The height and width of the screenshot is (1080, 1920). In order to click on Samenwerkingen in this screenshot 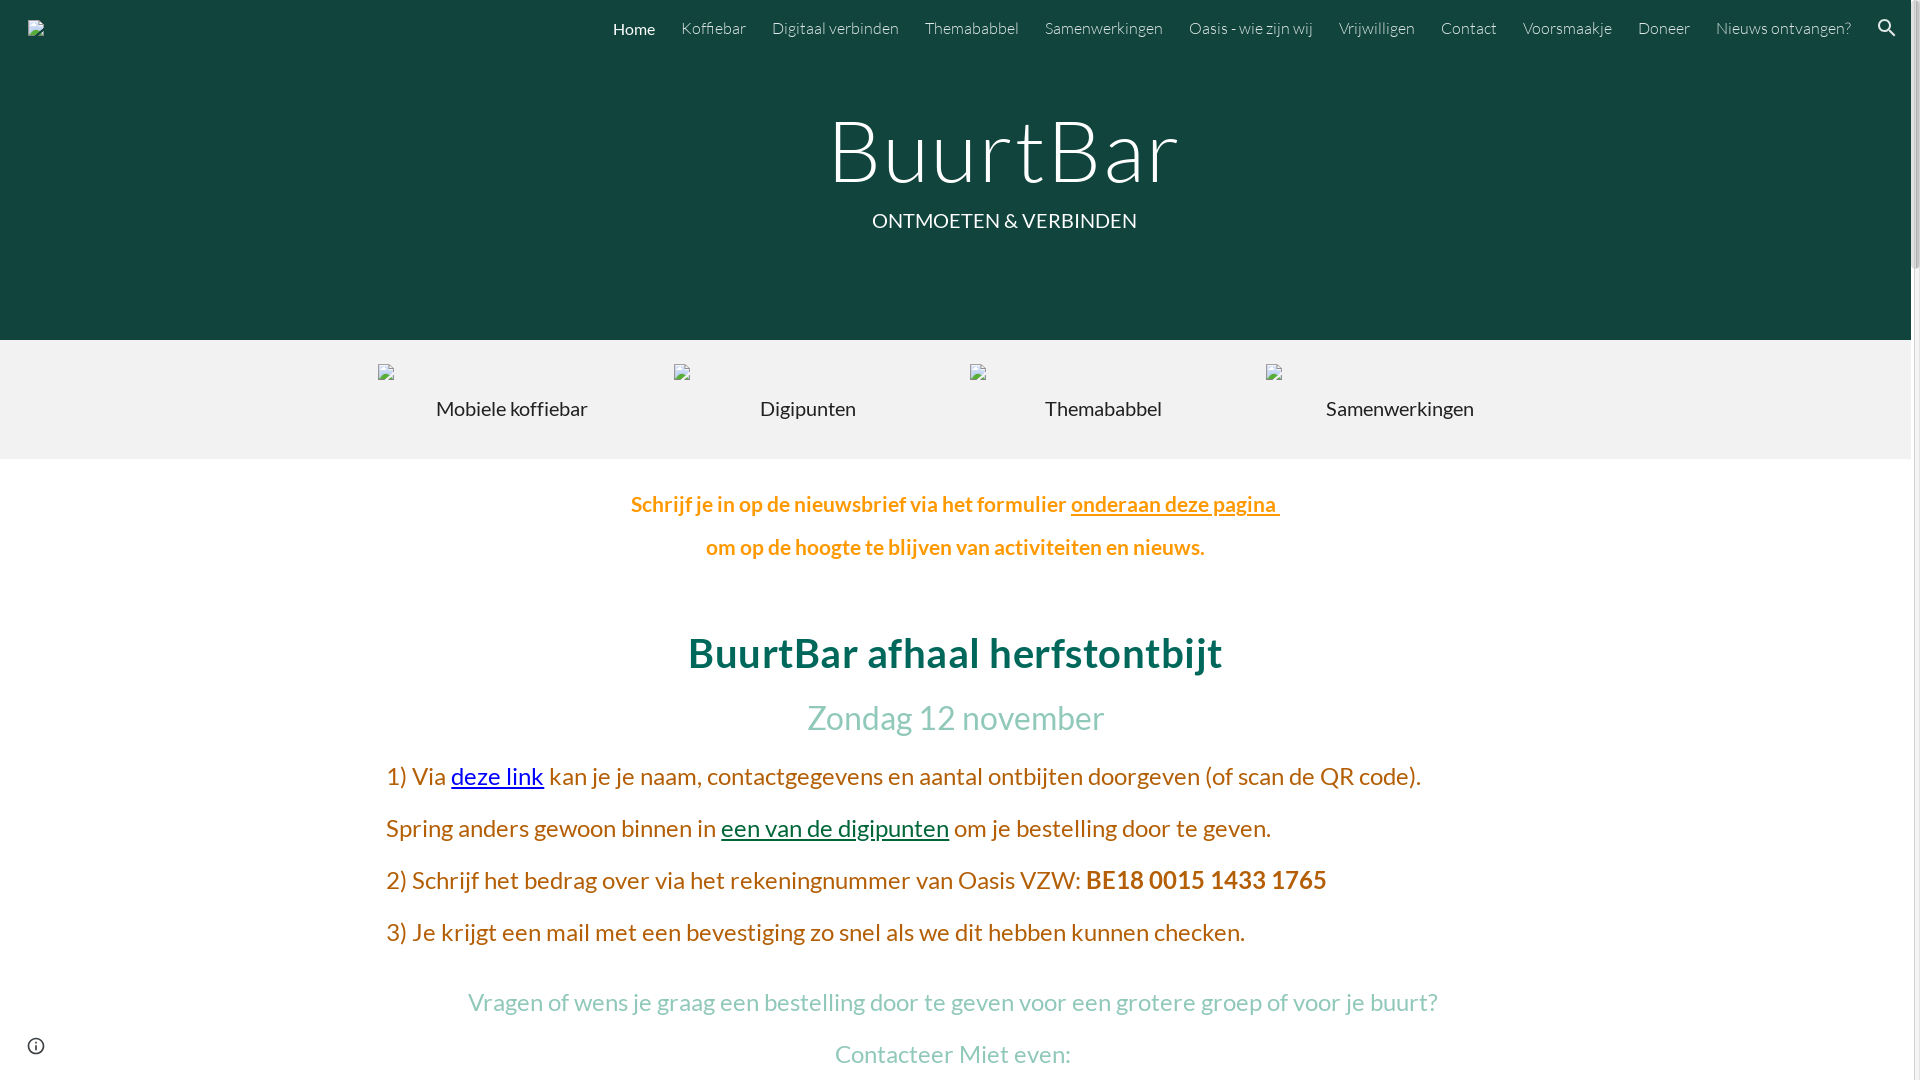, I will do `click(1104, 28)`.